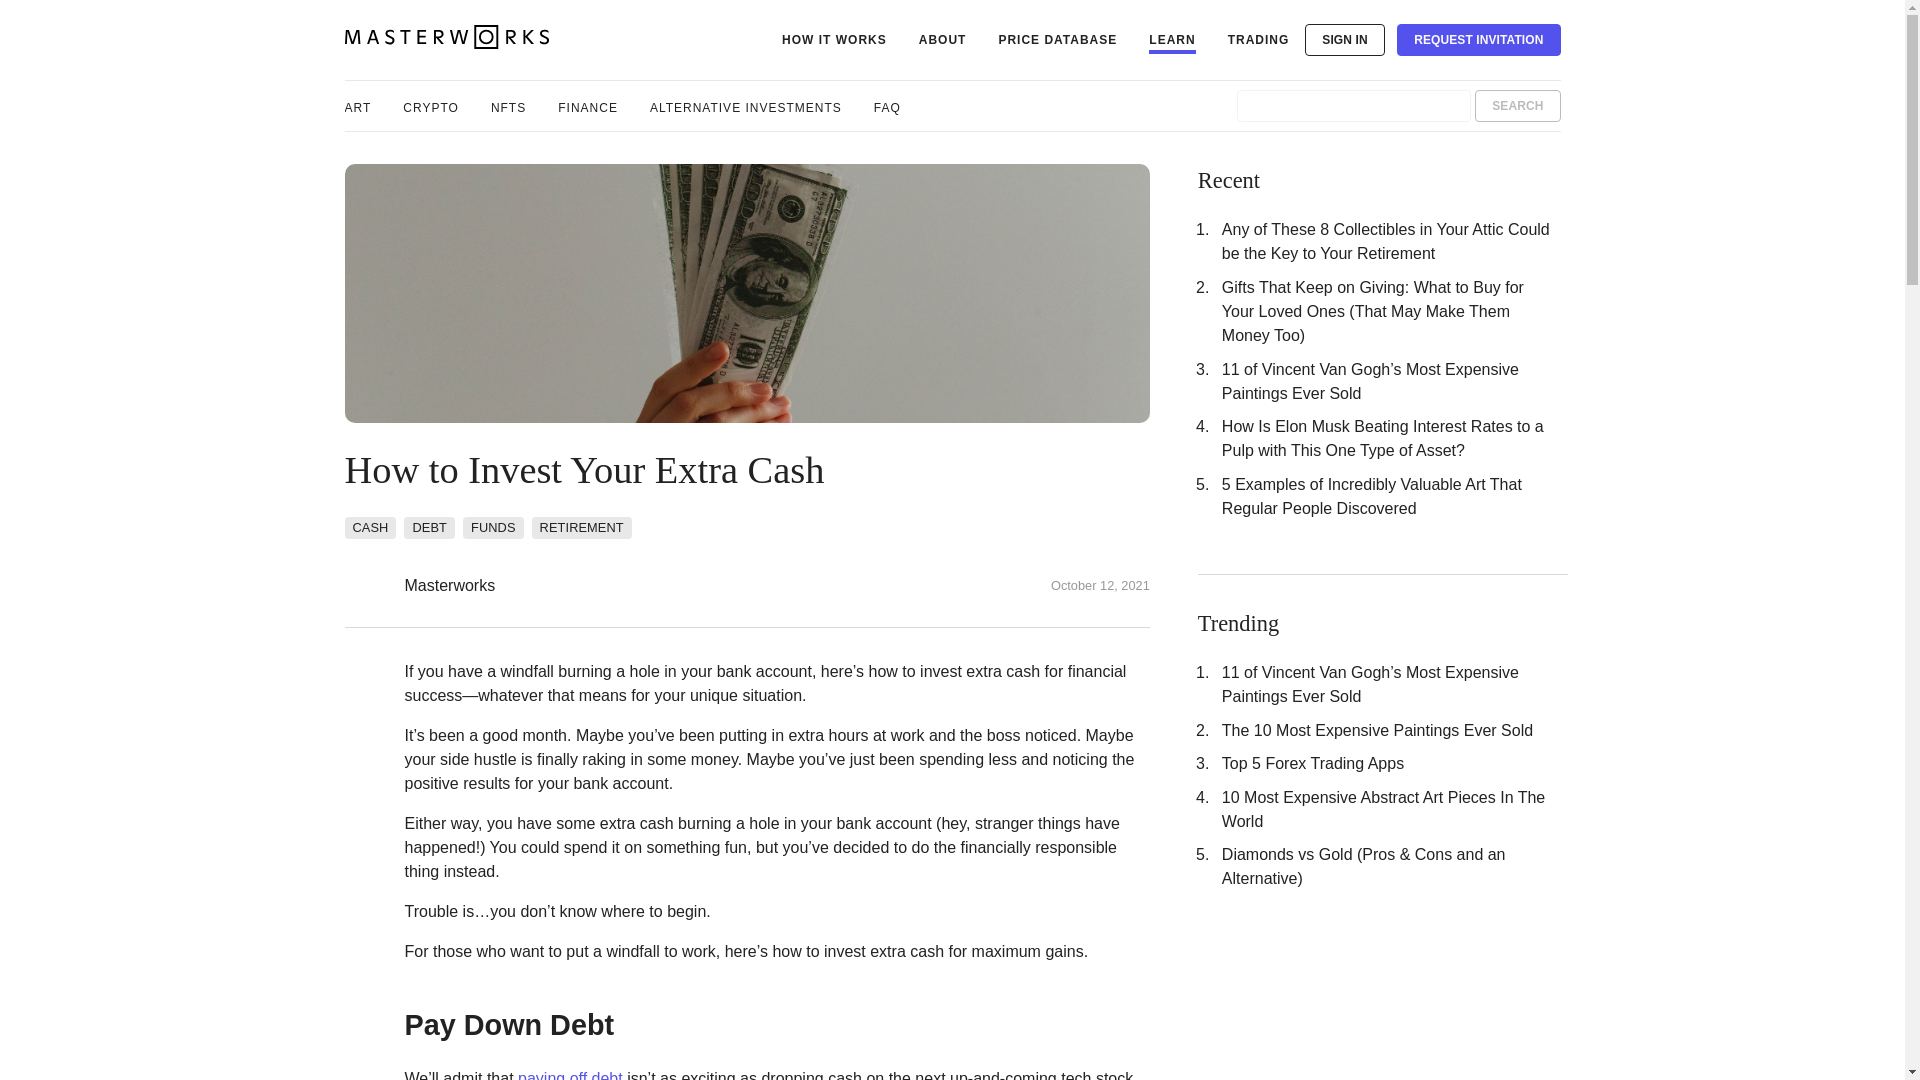 Image resolution: width=1920 pixels, height=1080 pixels. I want to click on ART, so click(356, 105).